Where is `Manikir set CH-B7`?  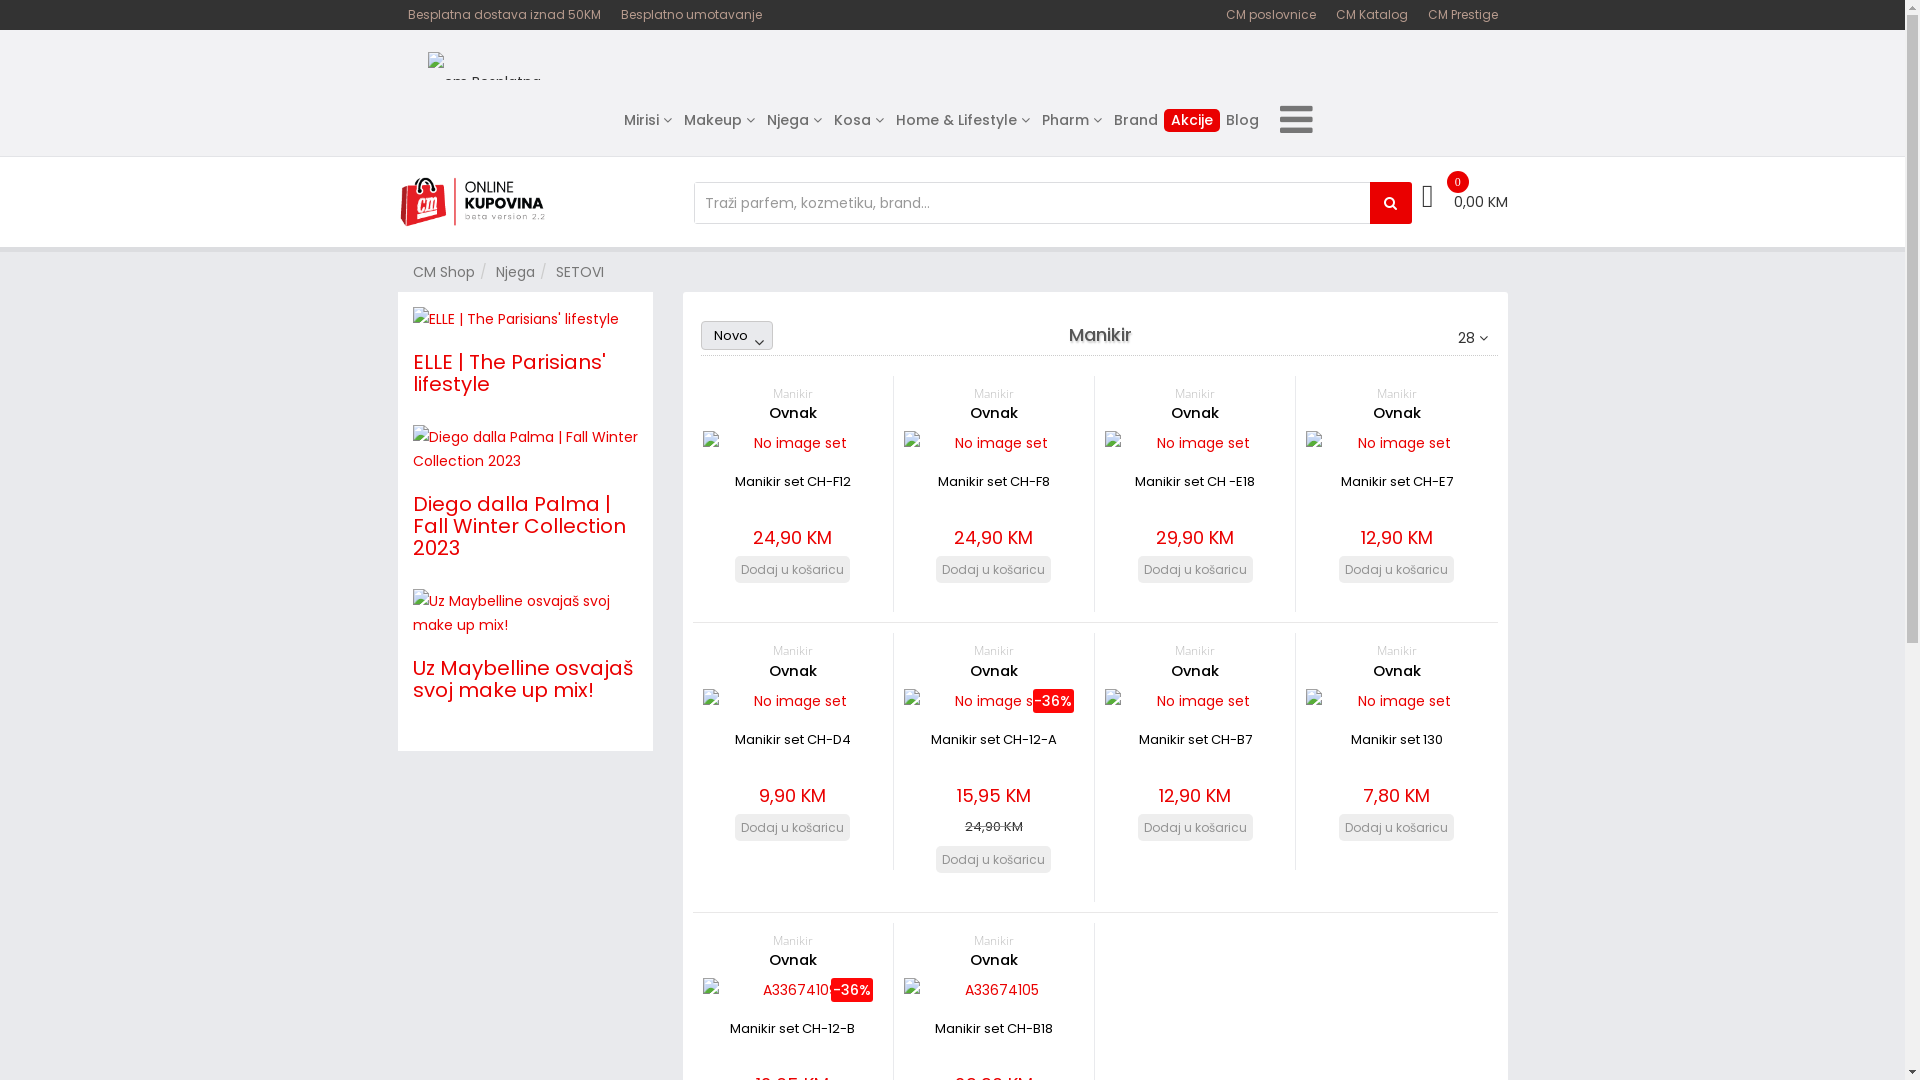
Manikir set CH-B7 is located at coordinates (1195, 701).